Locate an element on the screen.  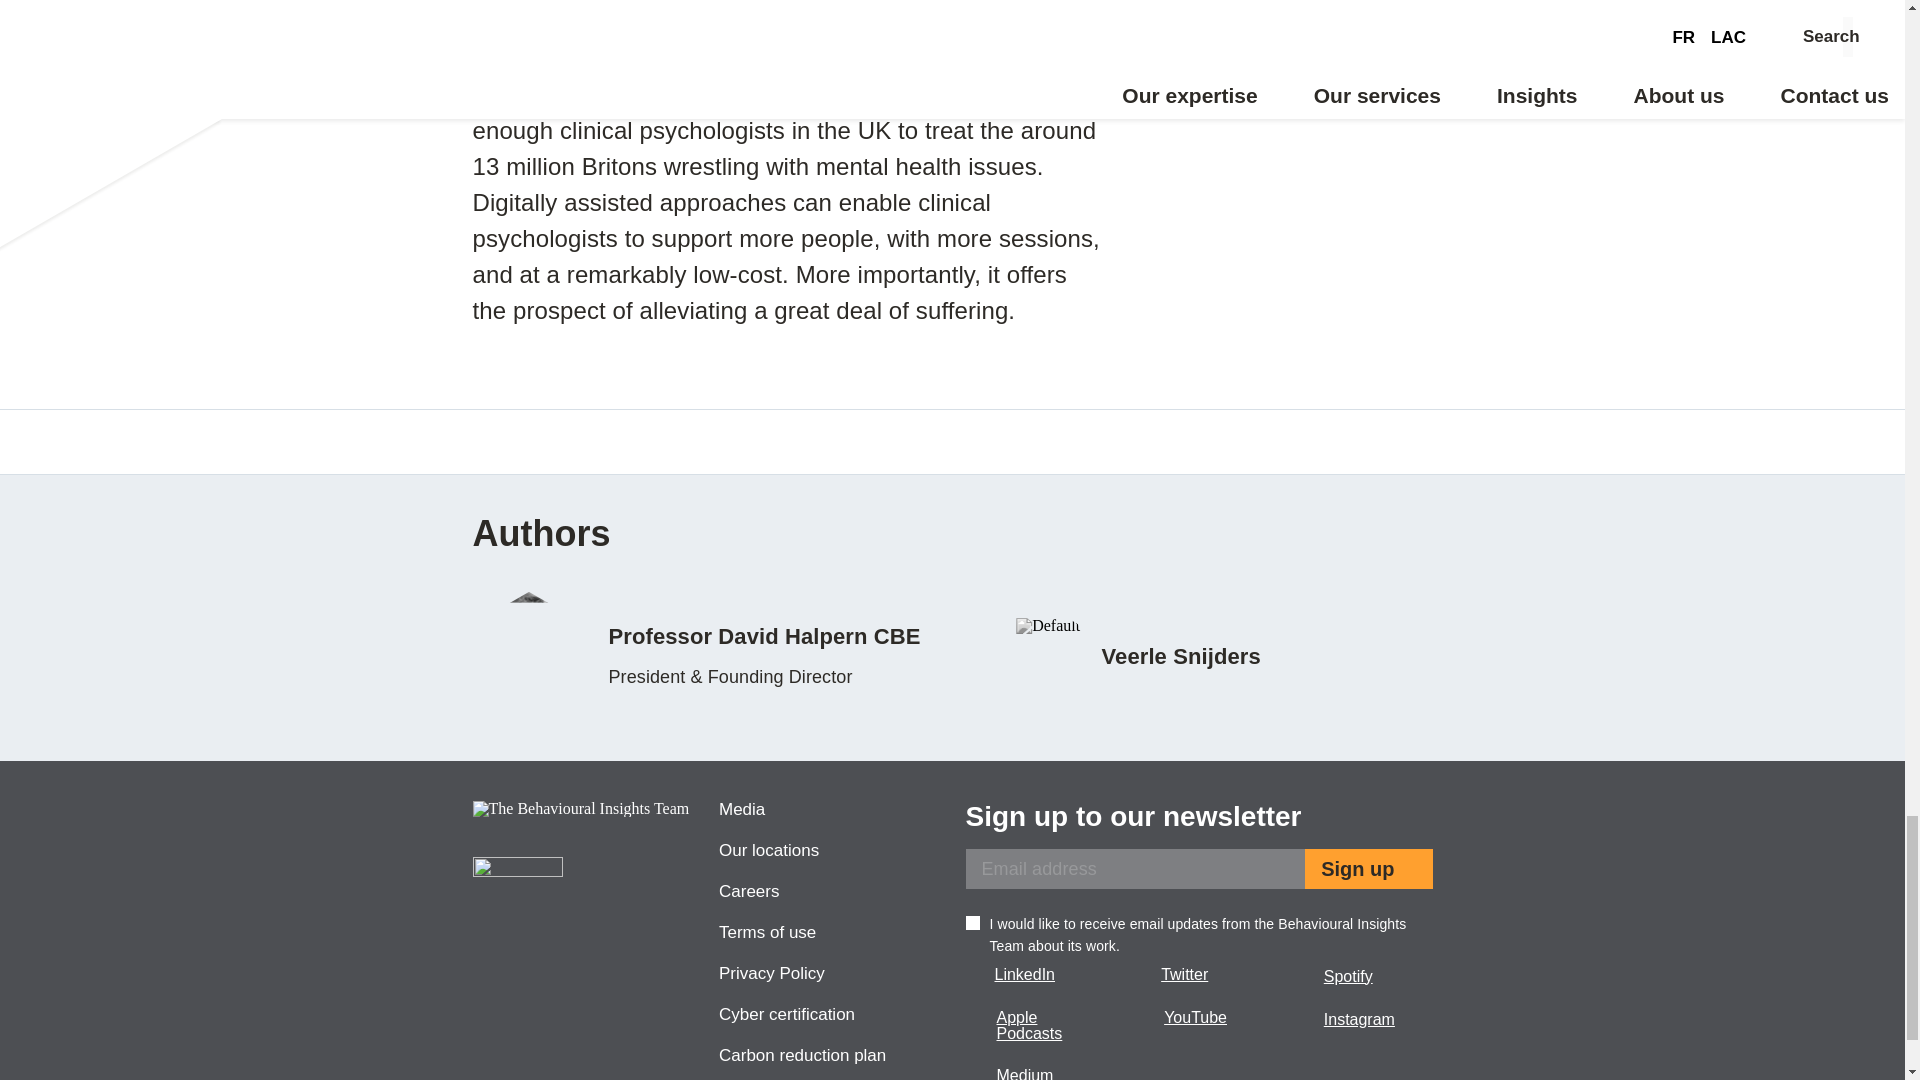
Share on LinkedIn is located at coordinates (574, 441).